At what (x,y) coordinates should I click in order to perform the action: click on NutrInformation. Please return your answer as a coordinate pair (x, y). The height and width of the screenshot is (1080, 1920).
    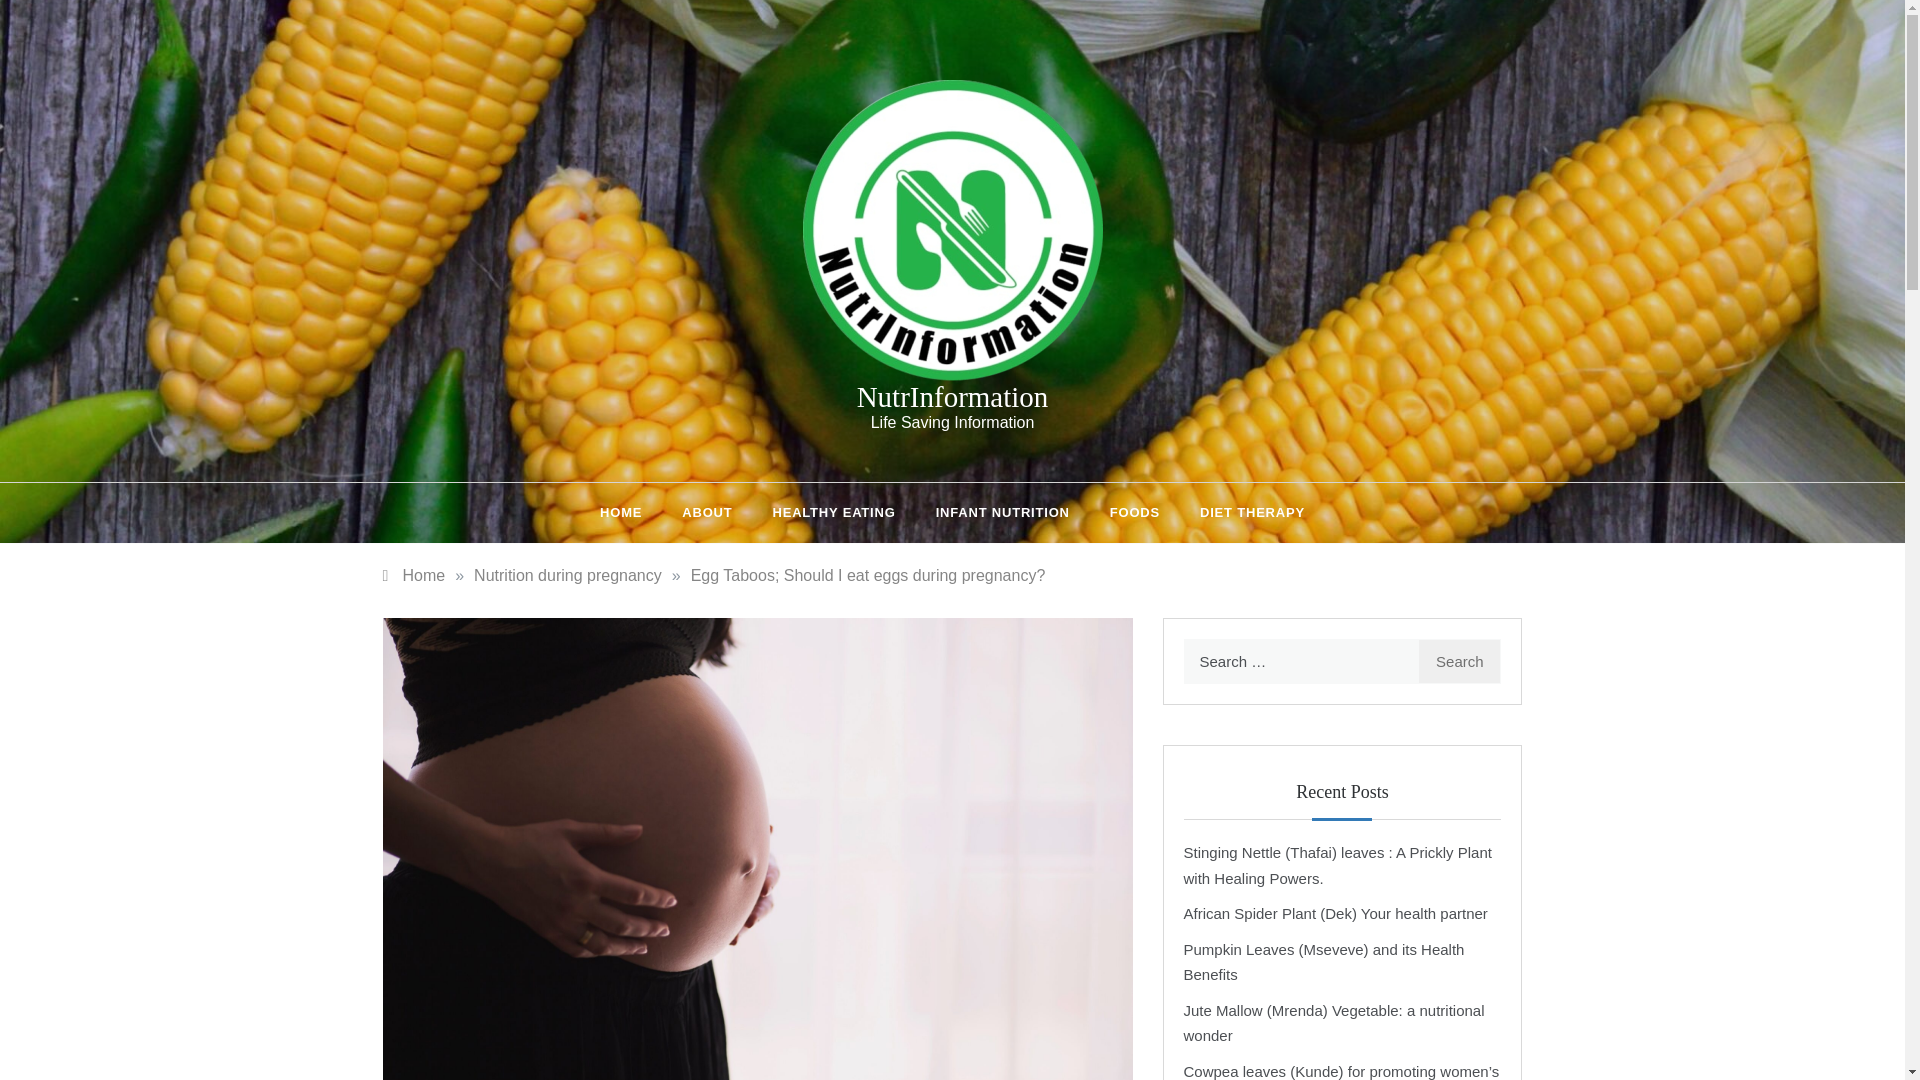
    Looking at the image, I should click on (952, 396).